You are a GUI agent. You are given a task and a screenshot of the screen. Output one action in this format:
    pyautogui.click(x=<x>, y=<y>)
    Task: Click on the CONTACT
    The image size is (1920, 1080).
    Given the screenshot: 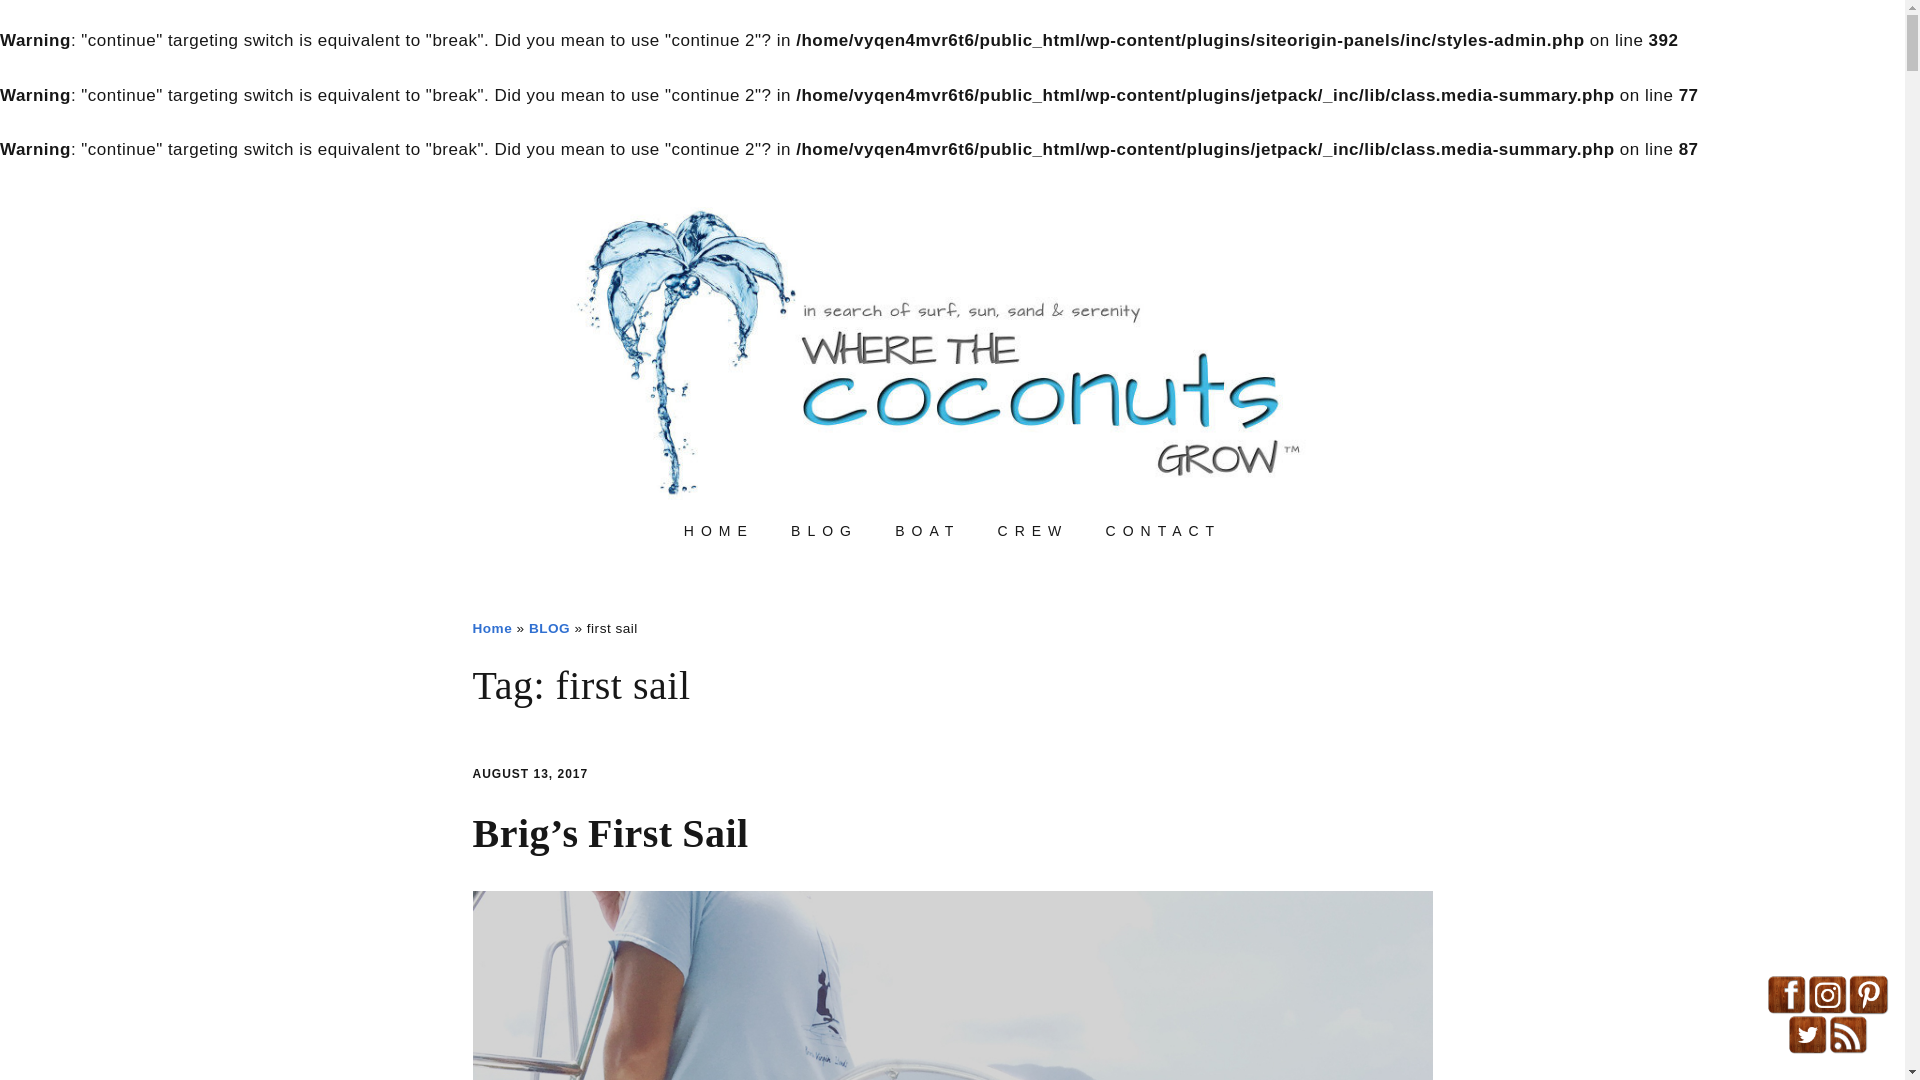 What is the action you would take?
    pyautogui.click(x=1164, y=531)
    